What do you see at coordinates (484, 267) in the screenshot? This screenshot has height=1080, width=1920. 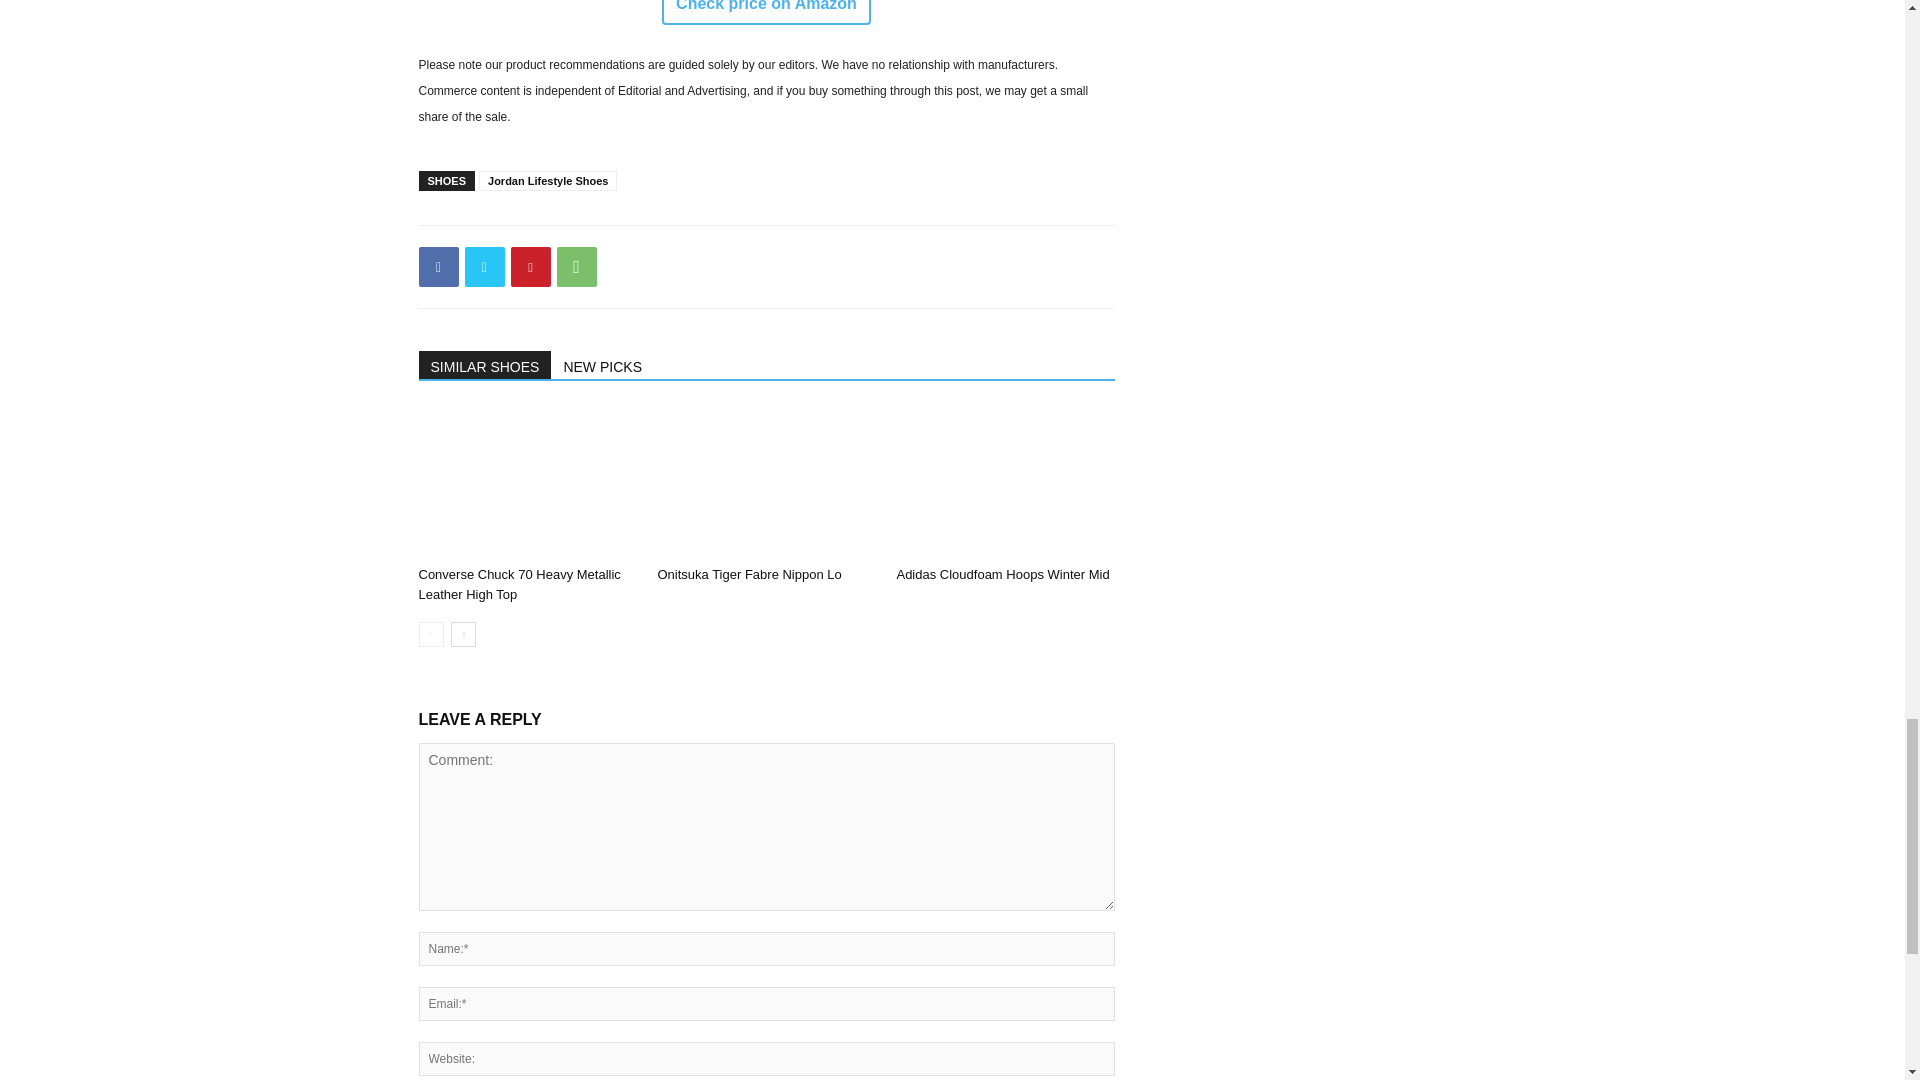 I see `Twitter` at bounding box center [484, 267].